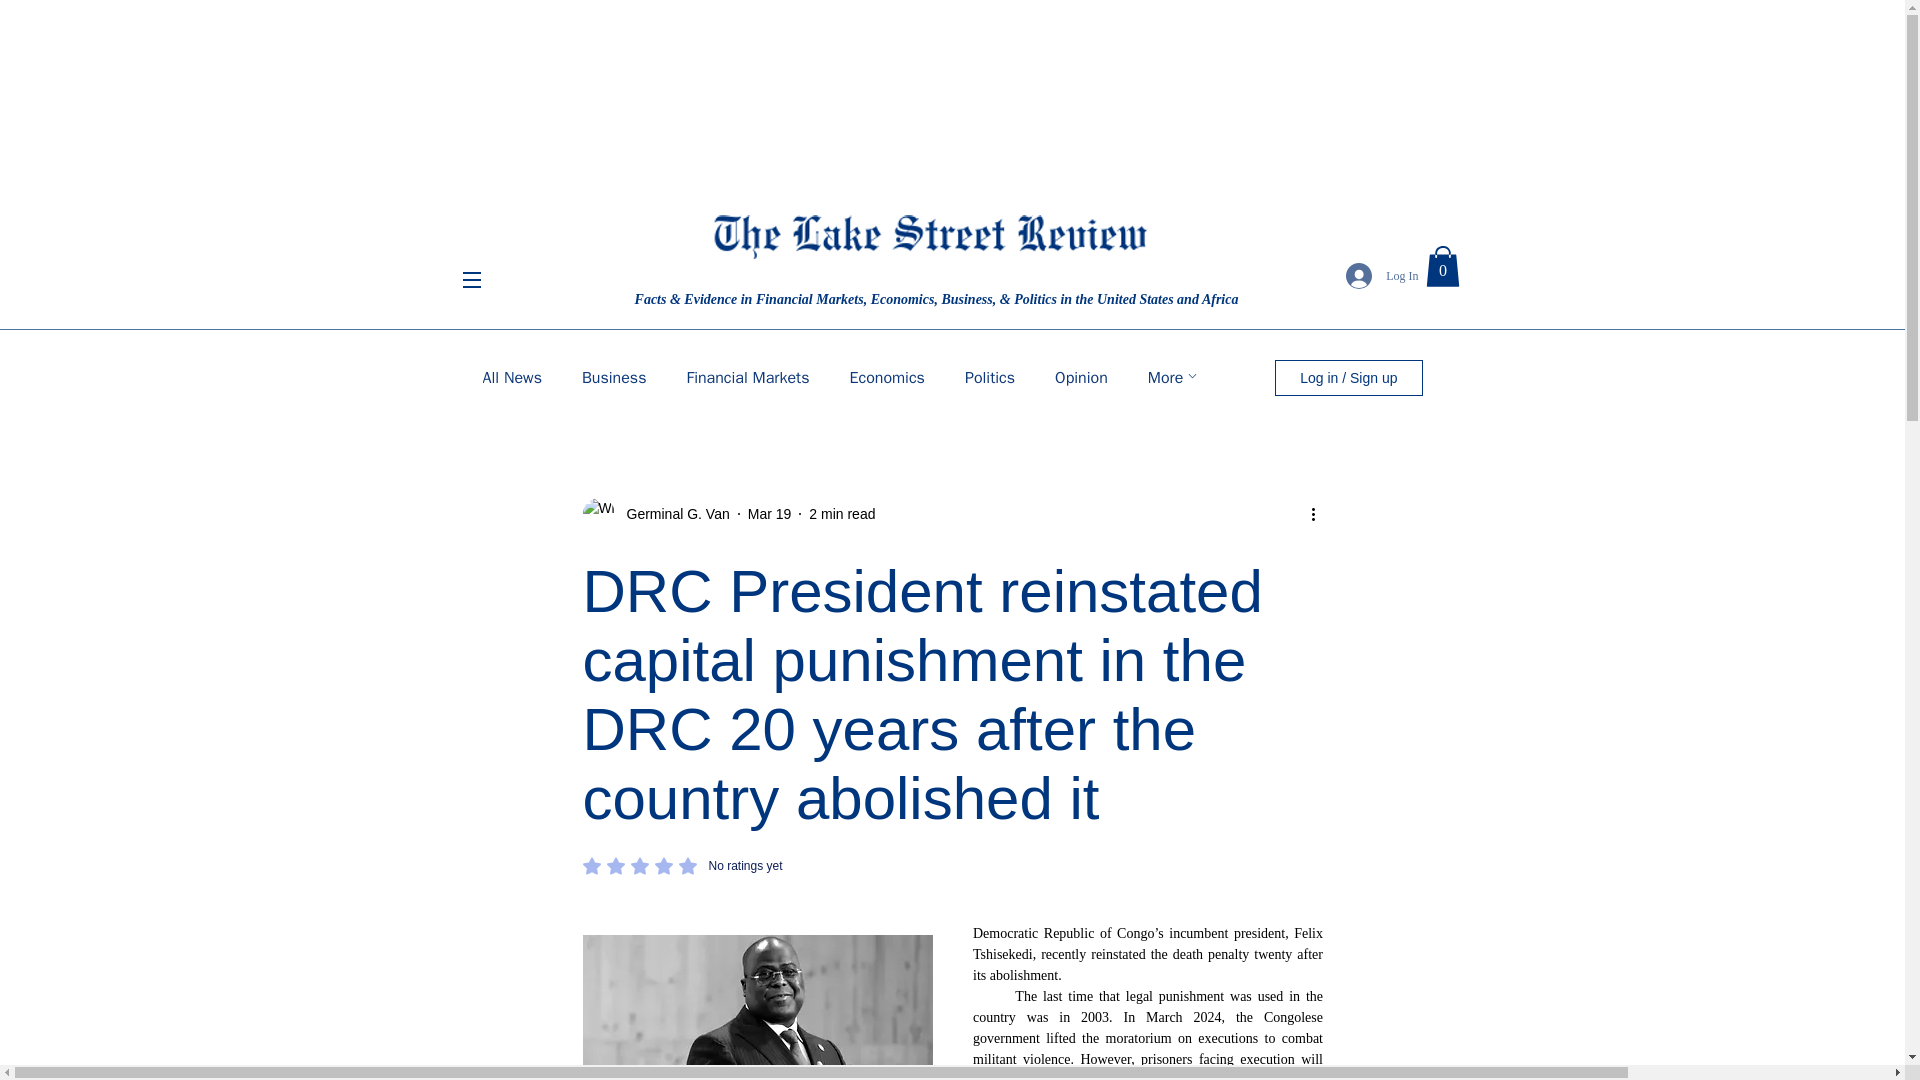  What do you see at coordinates (770, 514) in the screenshot?
I see `Financial Markets` at bounding box center [770, 514].